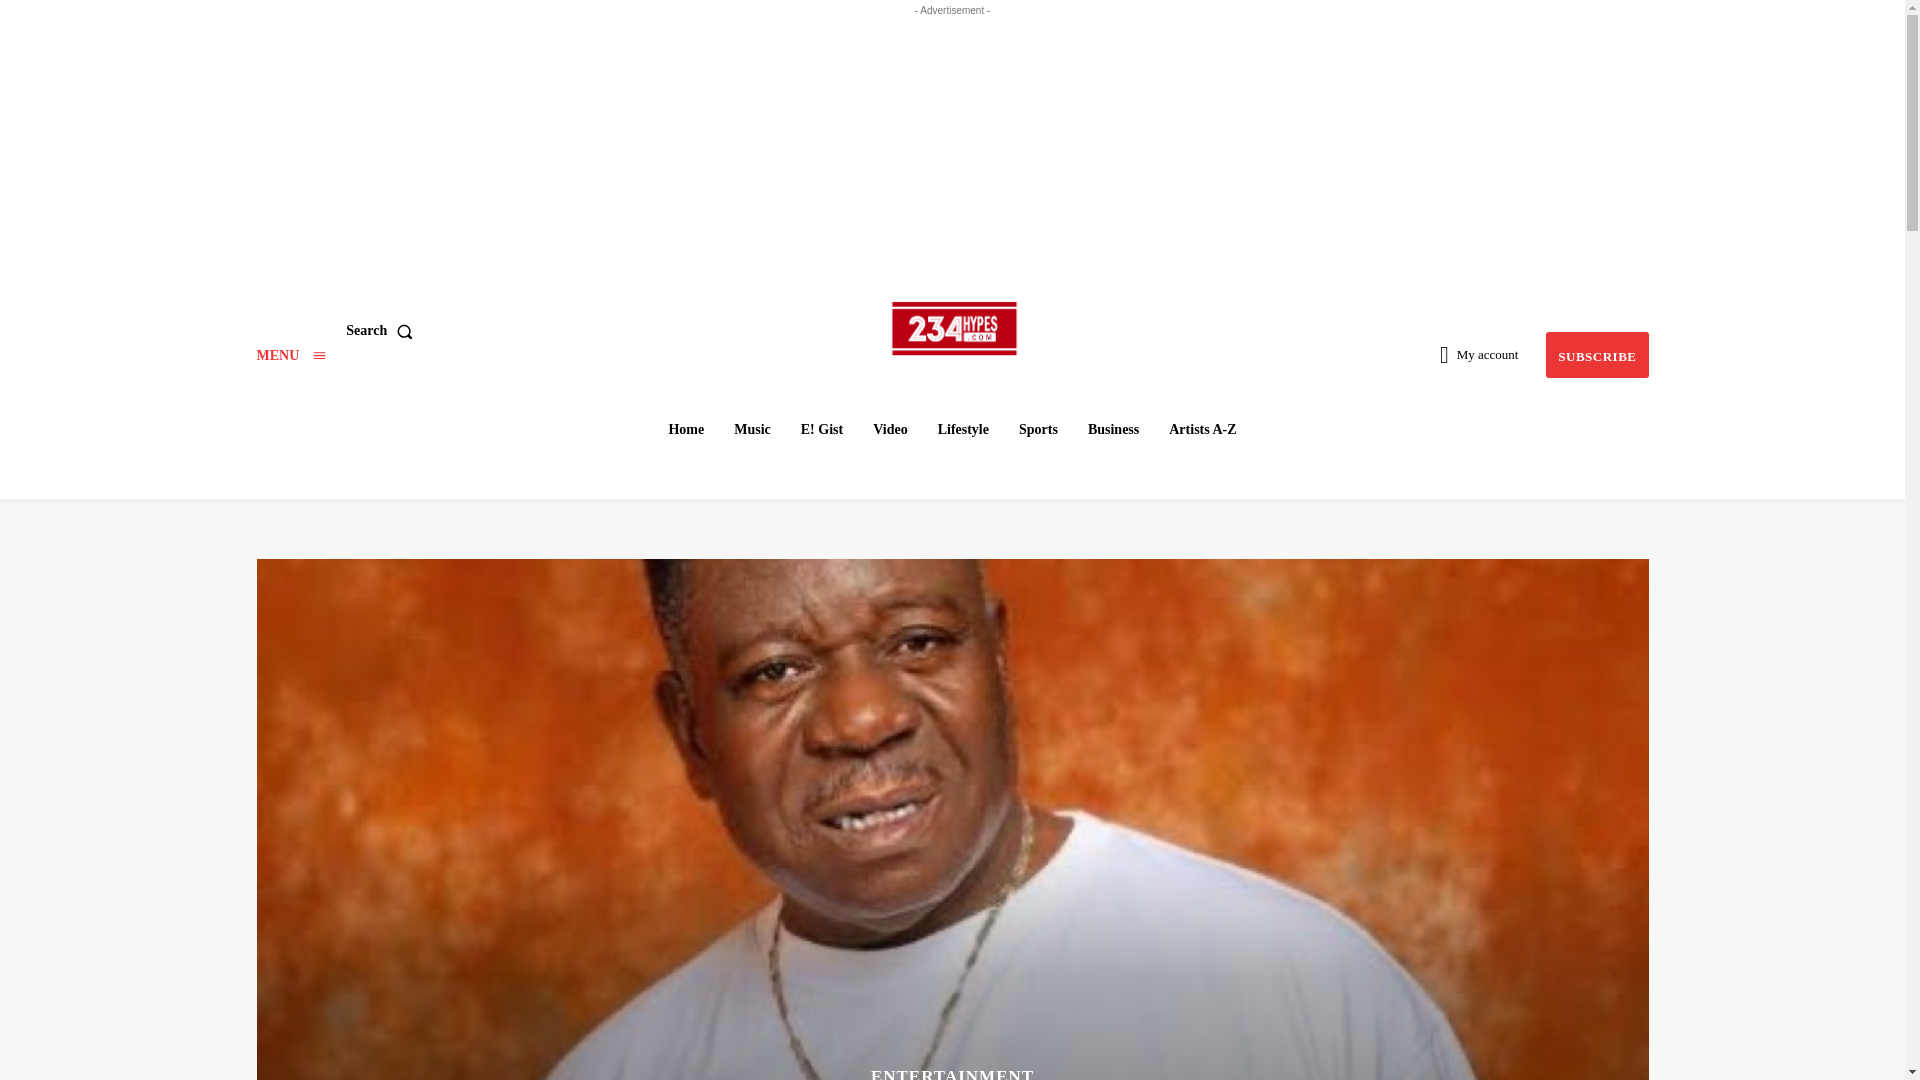 This screenshot has width=1920, height=1080. I want to click on Business, so click(1112, 430).